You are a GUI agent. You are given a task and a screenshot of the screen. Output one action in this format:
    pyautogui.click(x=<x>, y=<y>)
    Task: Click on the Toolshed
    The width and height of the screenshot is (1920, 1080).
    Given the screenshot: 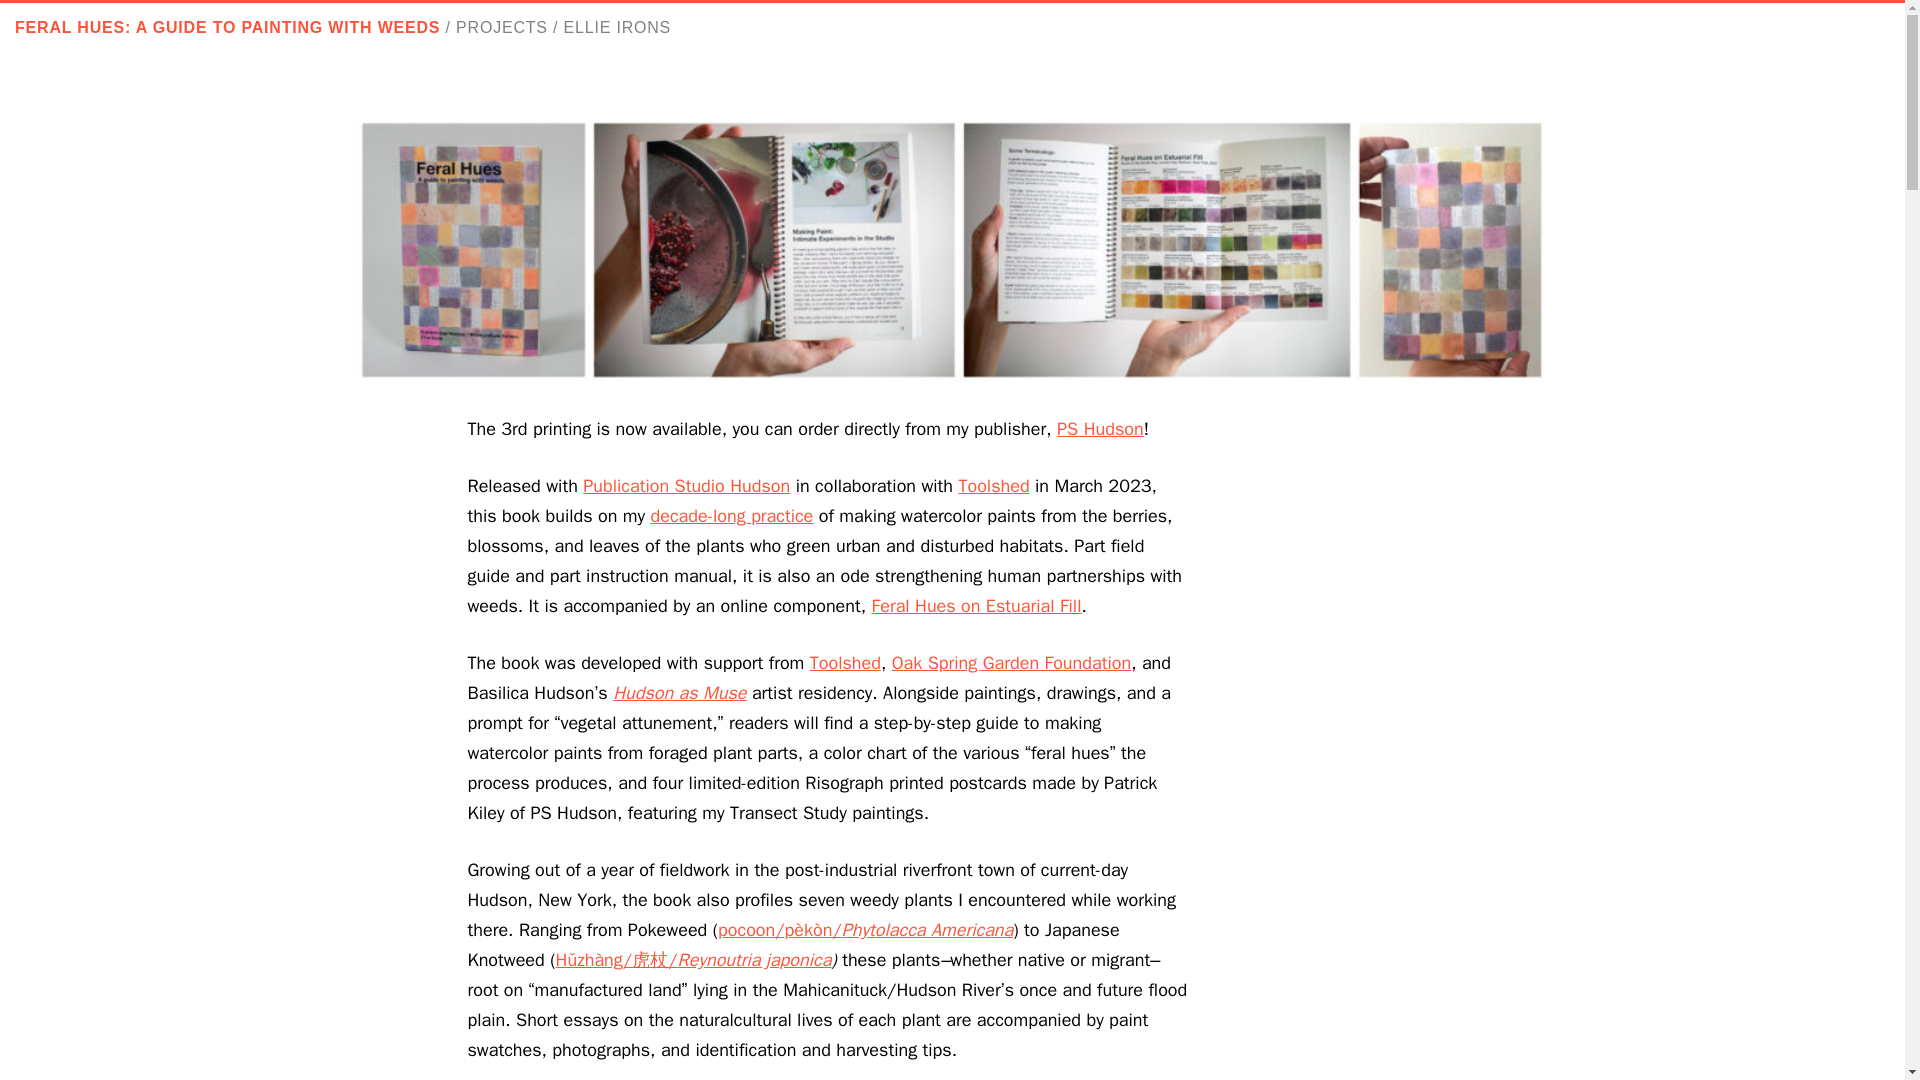 What is the action you would take?
    pyautogui.click(x=846, y=662)
    